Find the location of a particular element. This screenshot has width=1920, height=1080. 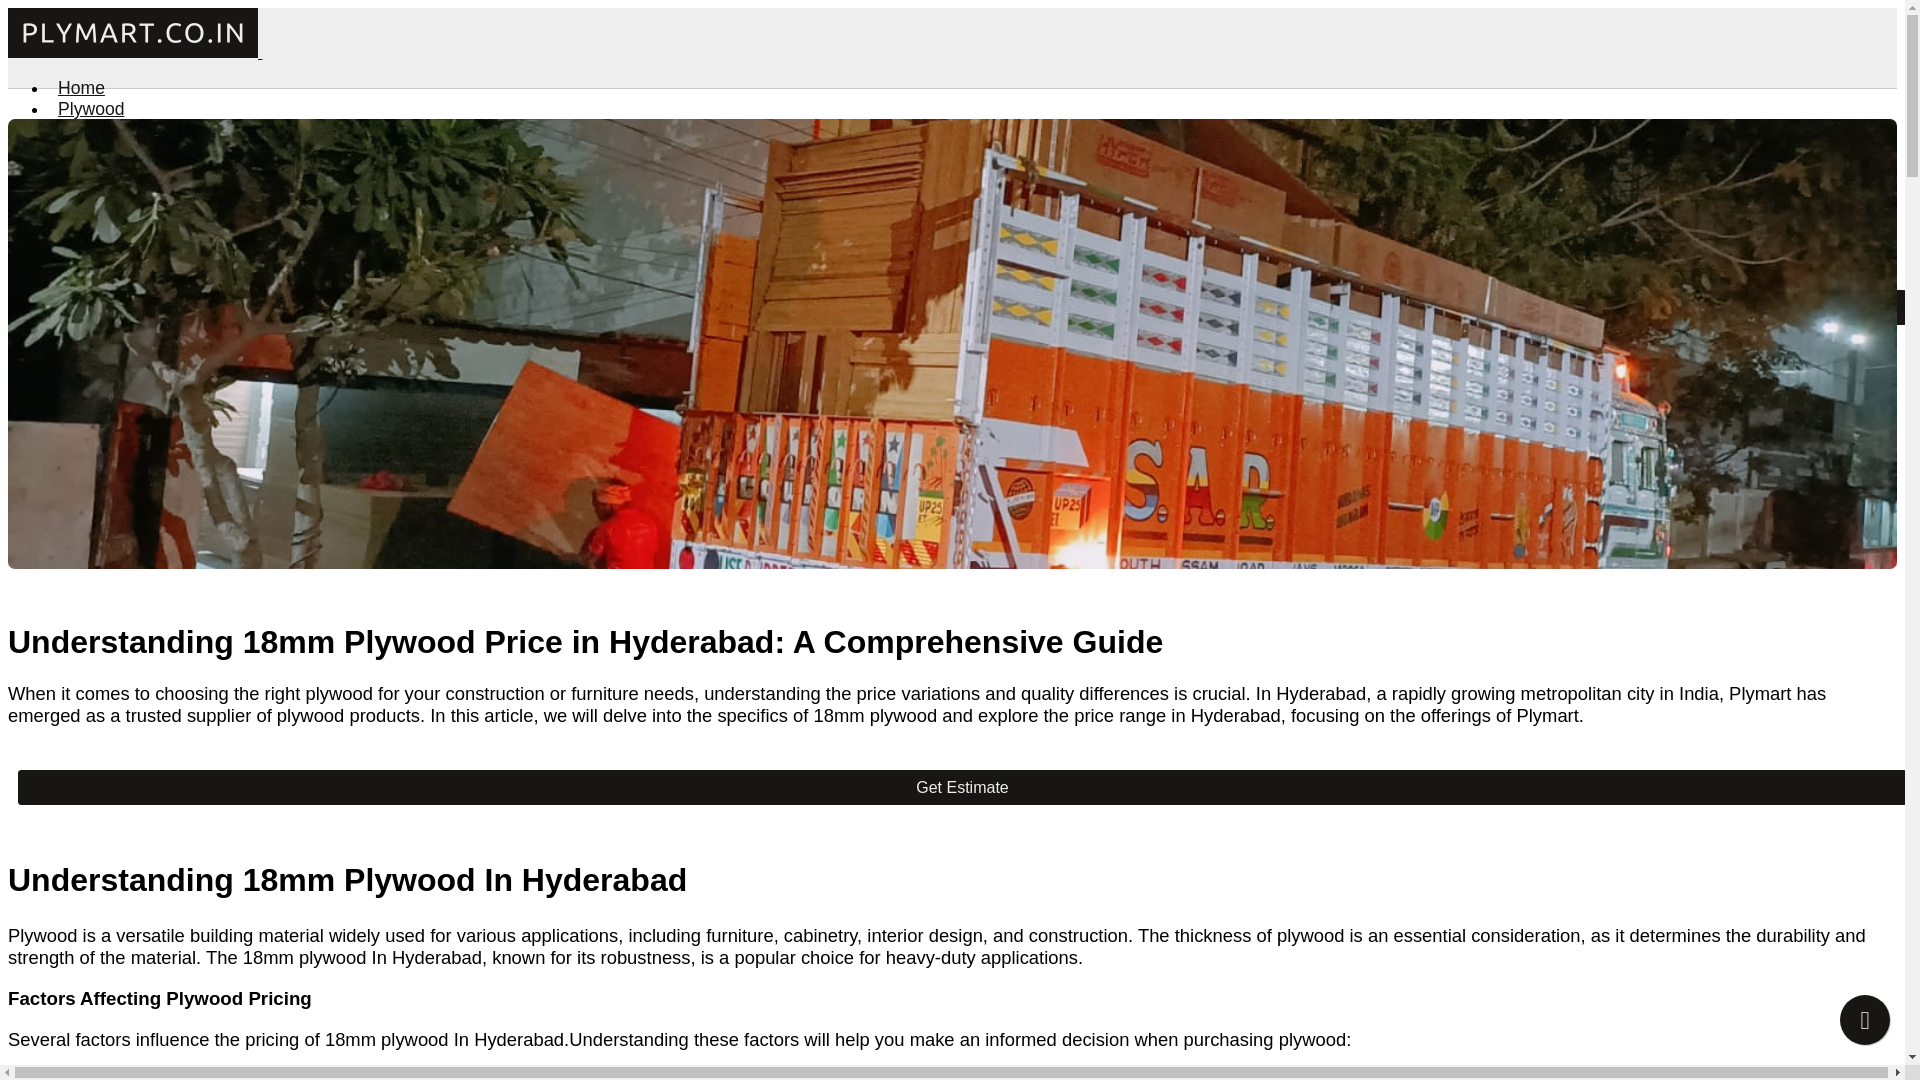

Amazon Plywood is located at coordinates (372, 129).